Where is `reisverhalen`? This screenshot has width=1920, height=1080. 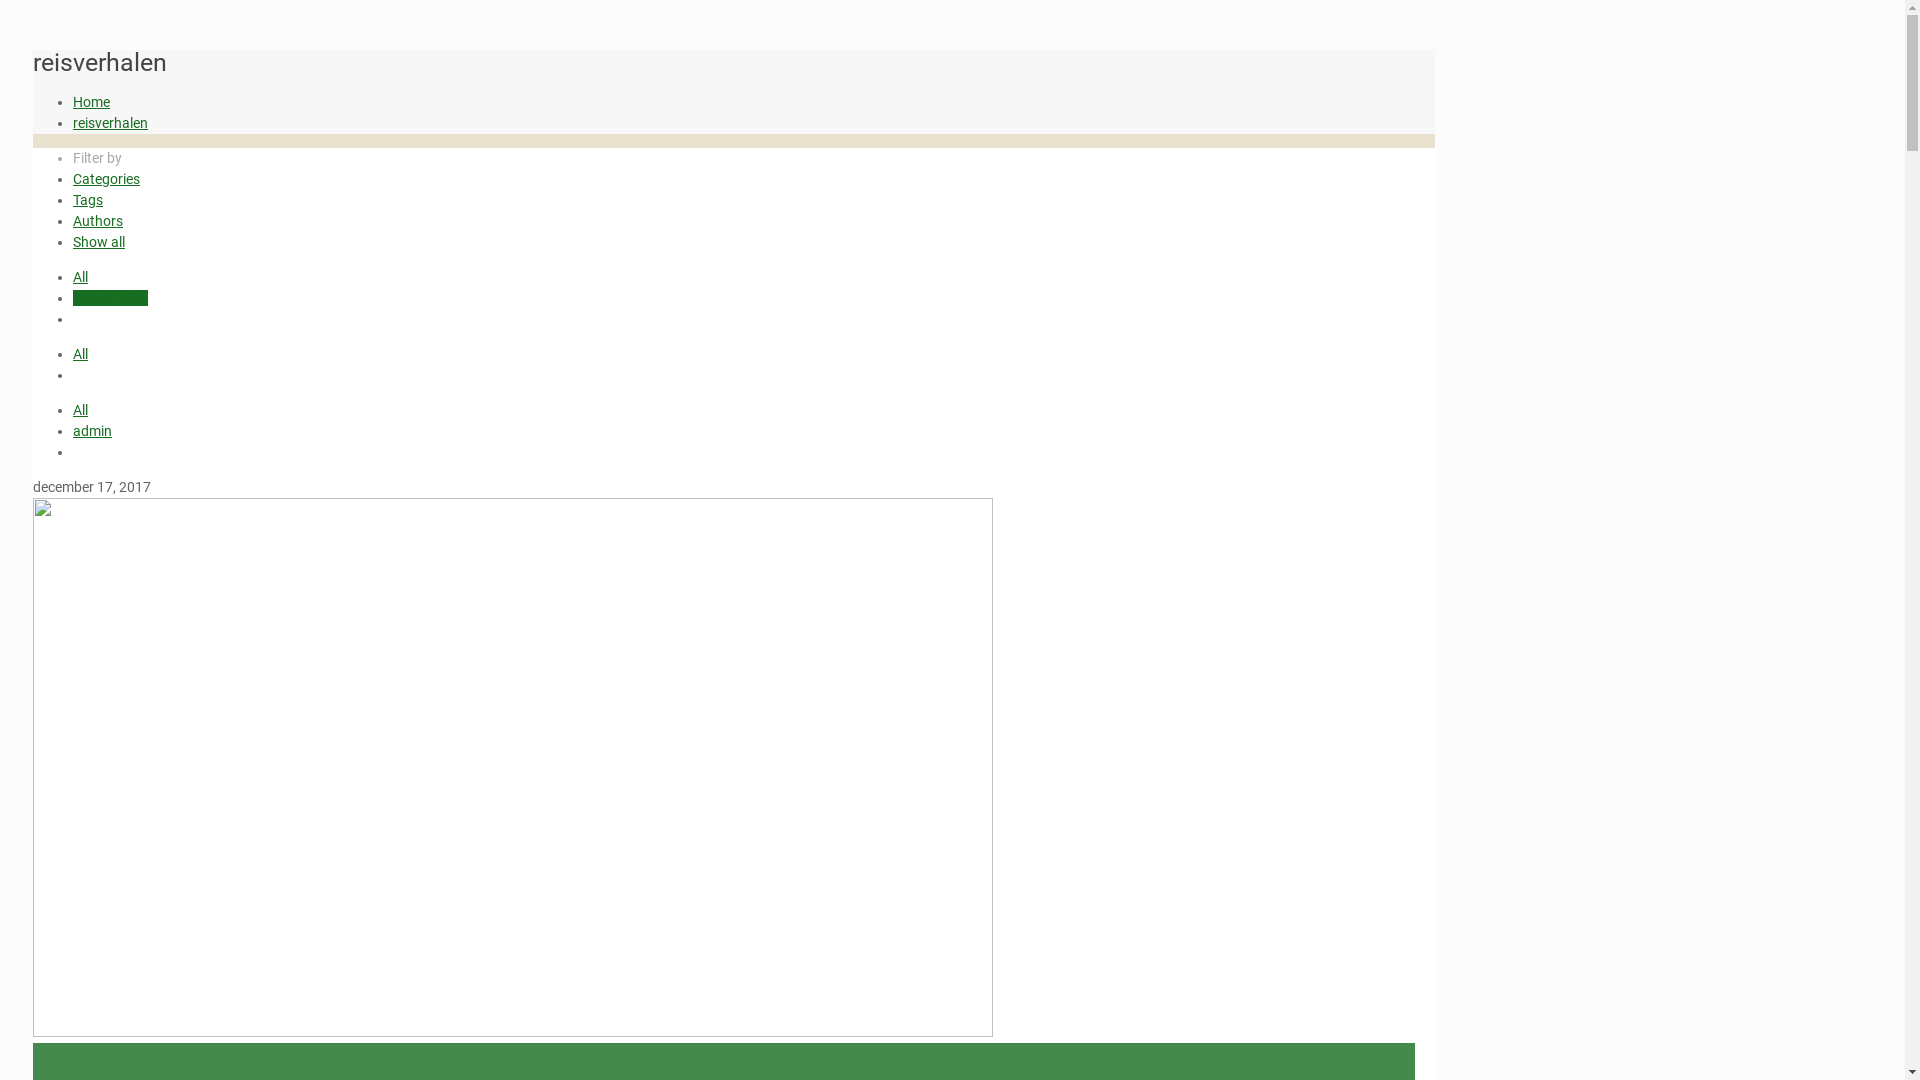 reisverhalen is located at coordinates (110, 122).